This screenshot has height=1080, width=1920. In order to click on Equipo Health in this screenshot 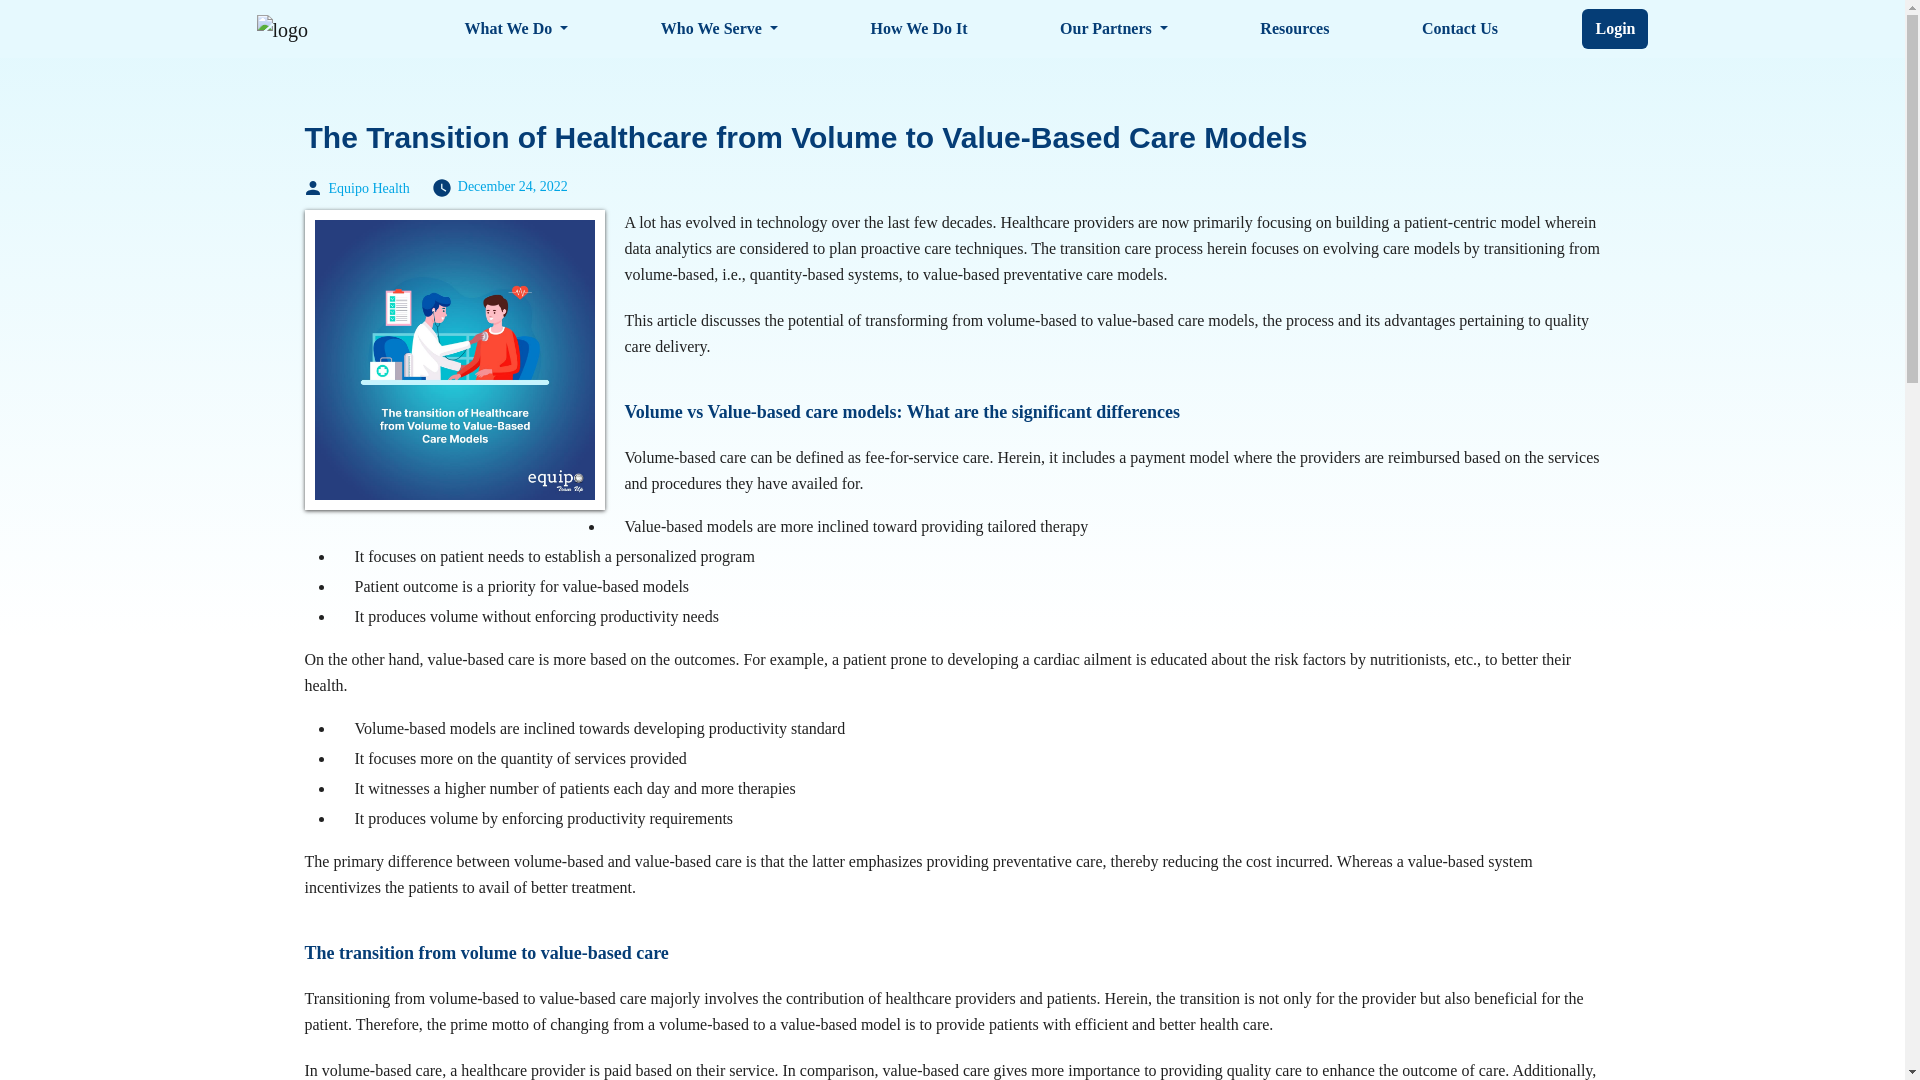, I will do `click(368, 188)`.